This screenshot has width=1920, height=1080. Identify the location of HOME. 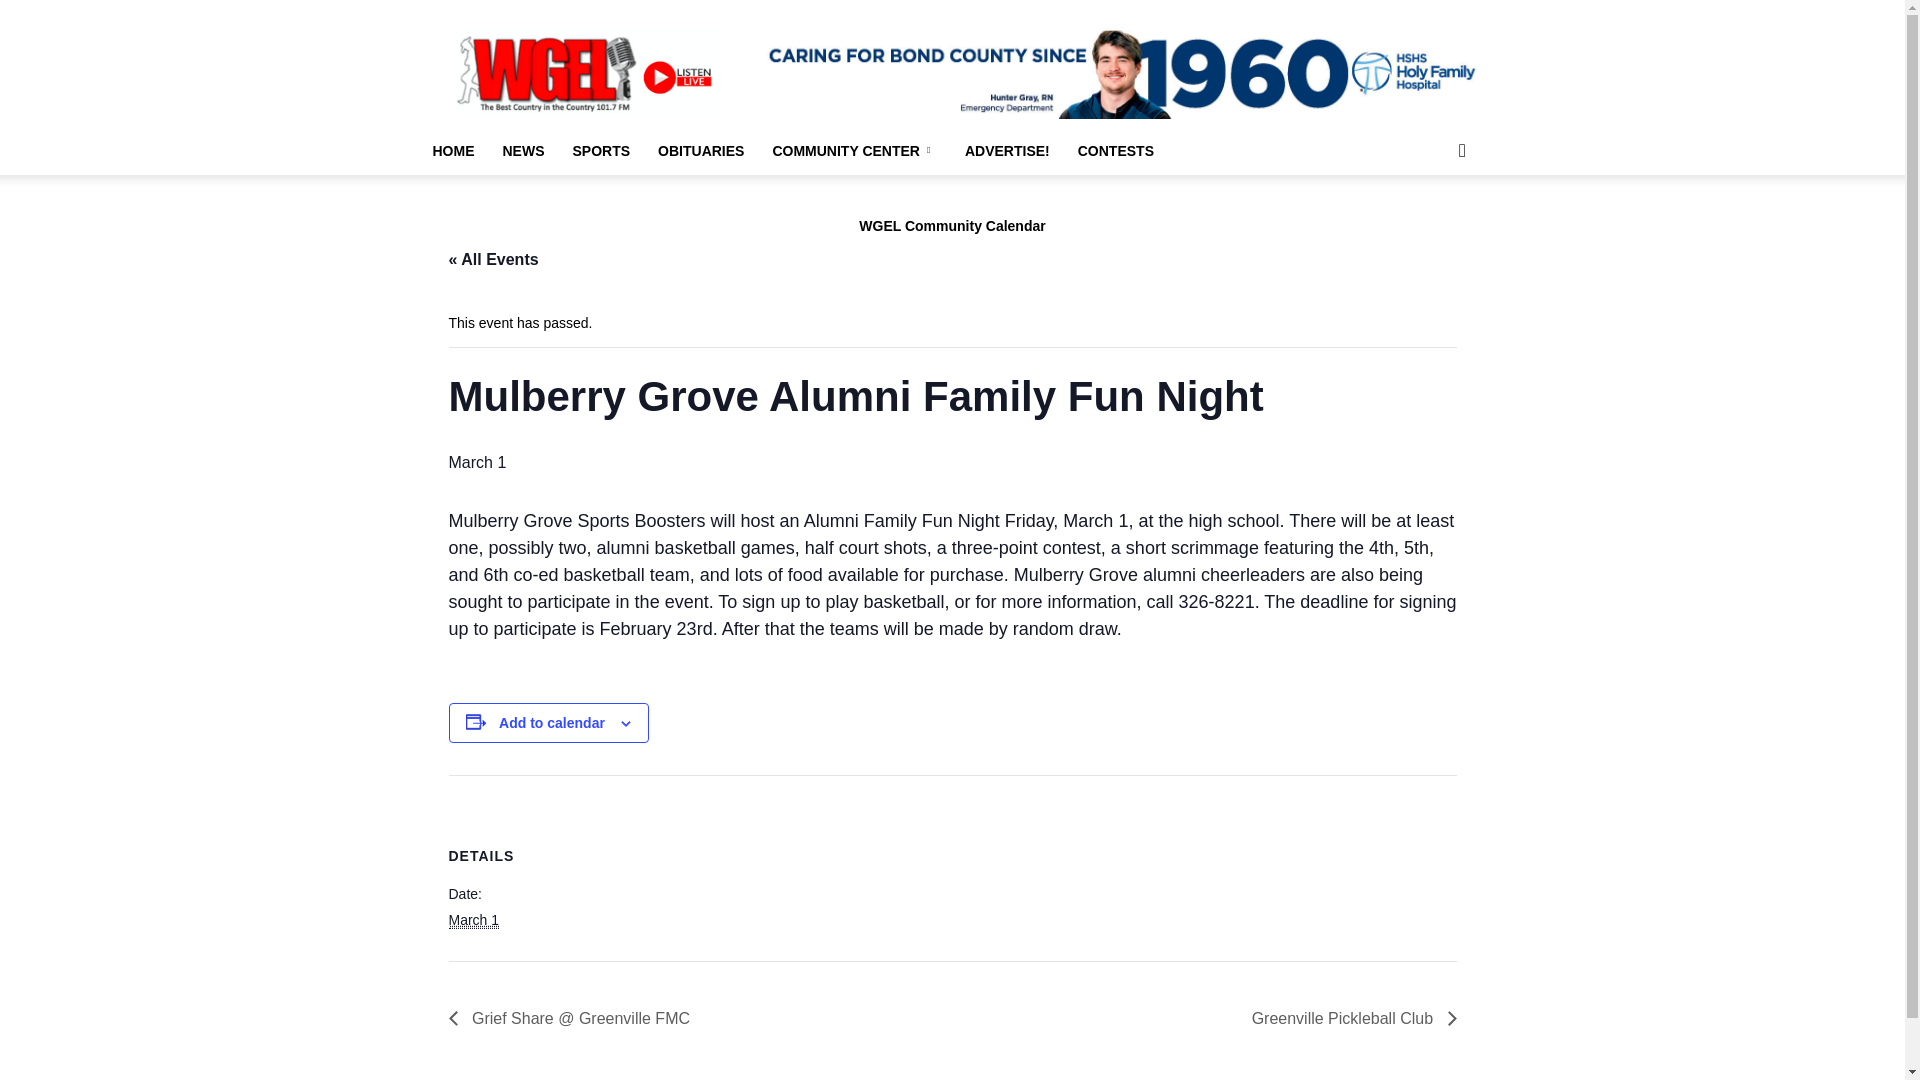
(452, 150).